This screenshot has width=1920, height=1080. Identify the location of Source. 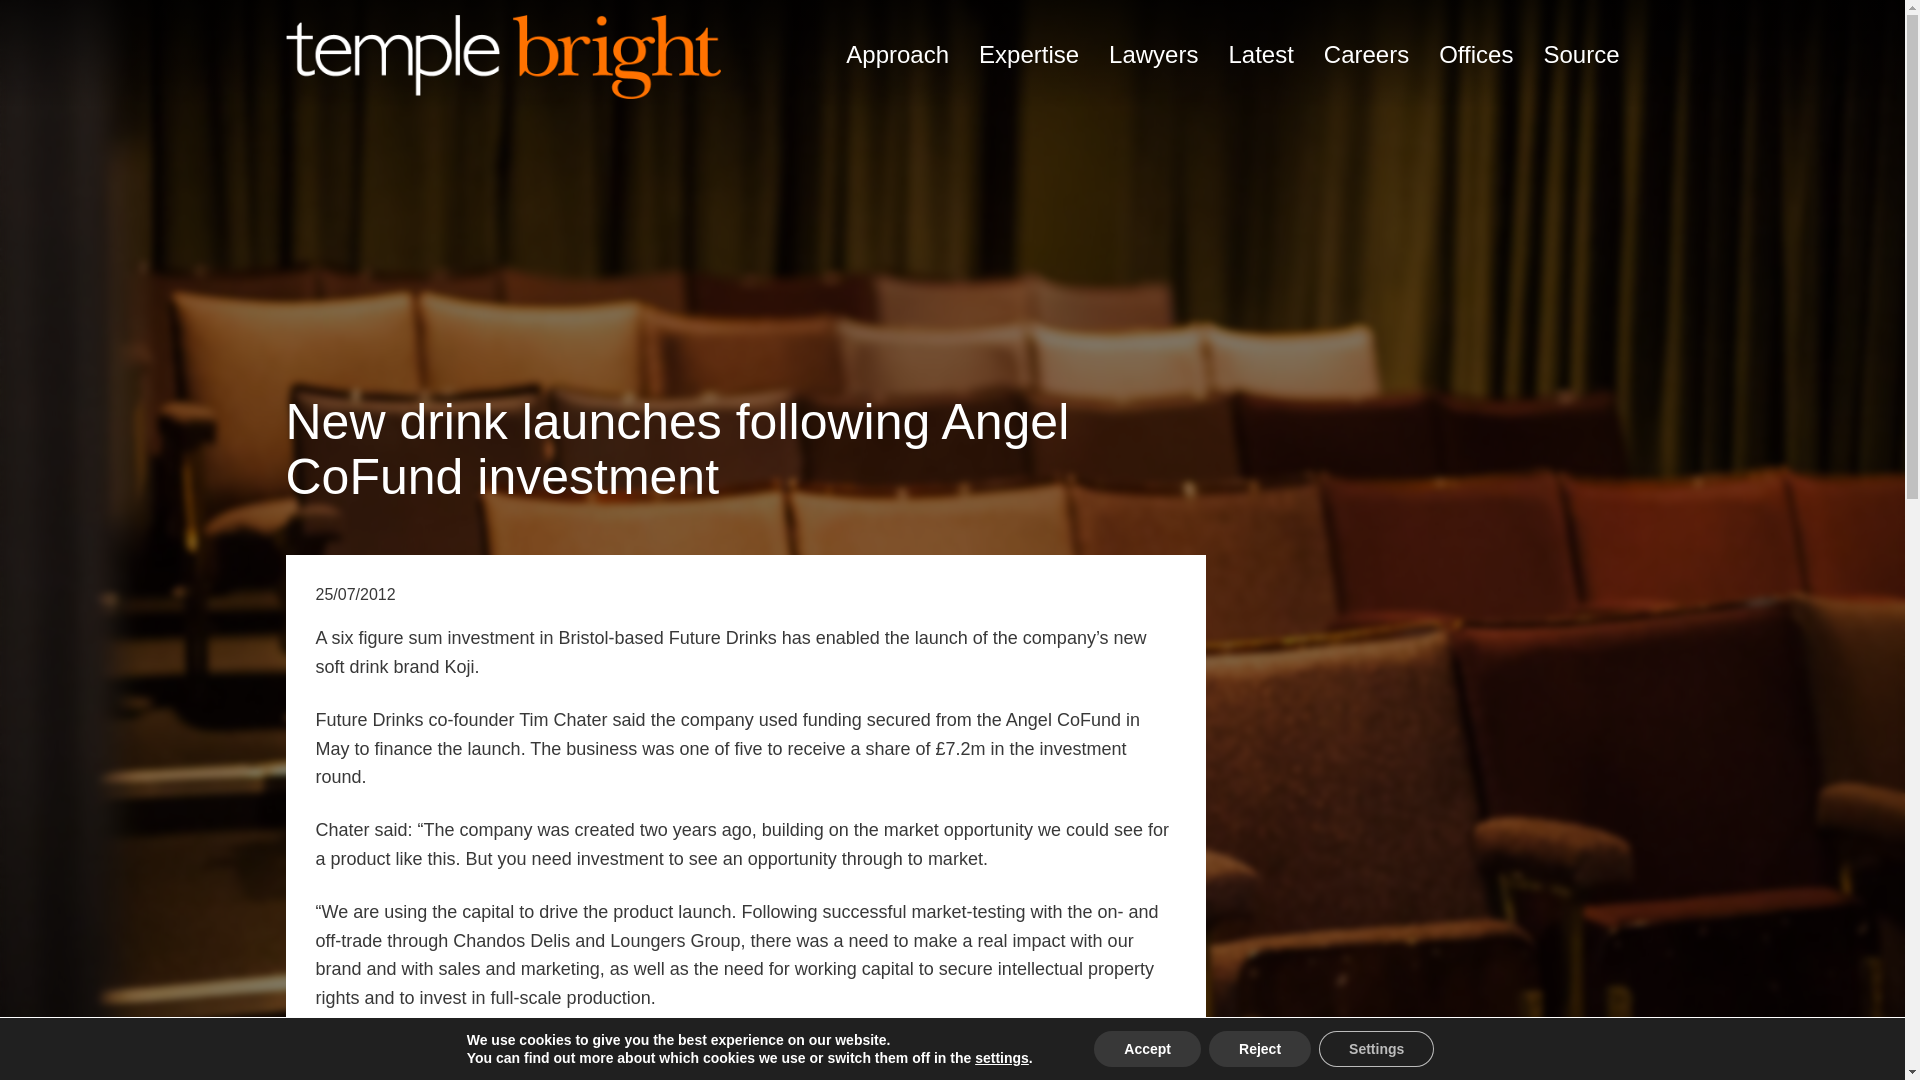
(1580, 54).